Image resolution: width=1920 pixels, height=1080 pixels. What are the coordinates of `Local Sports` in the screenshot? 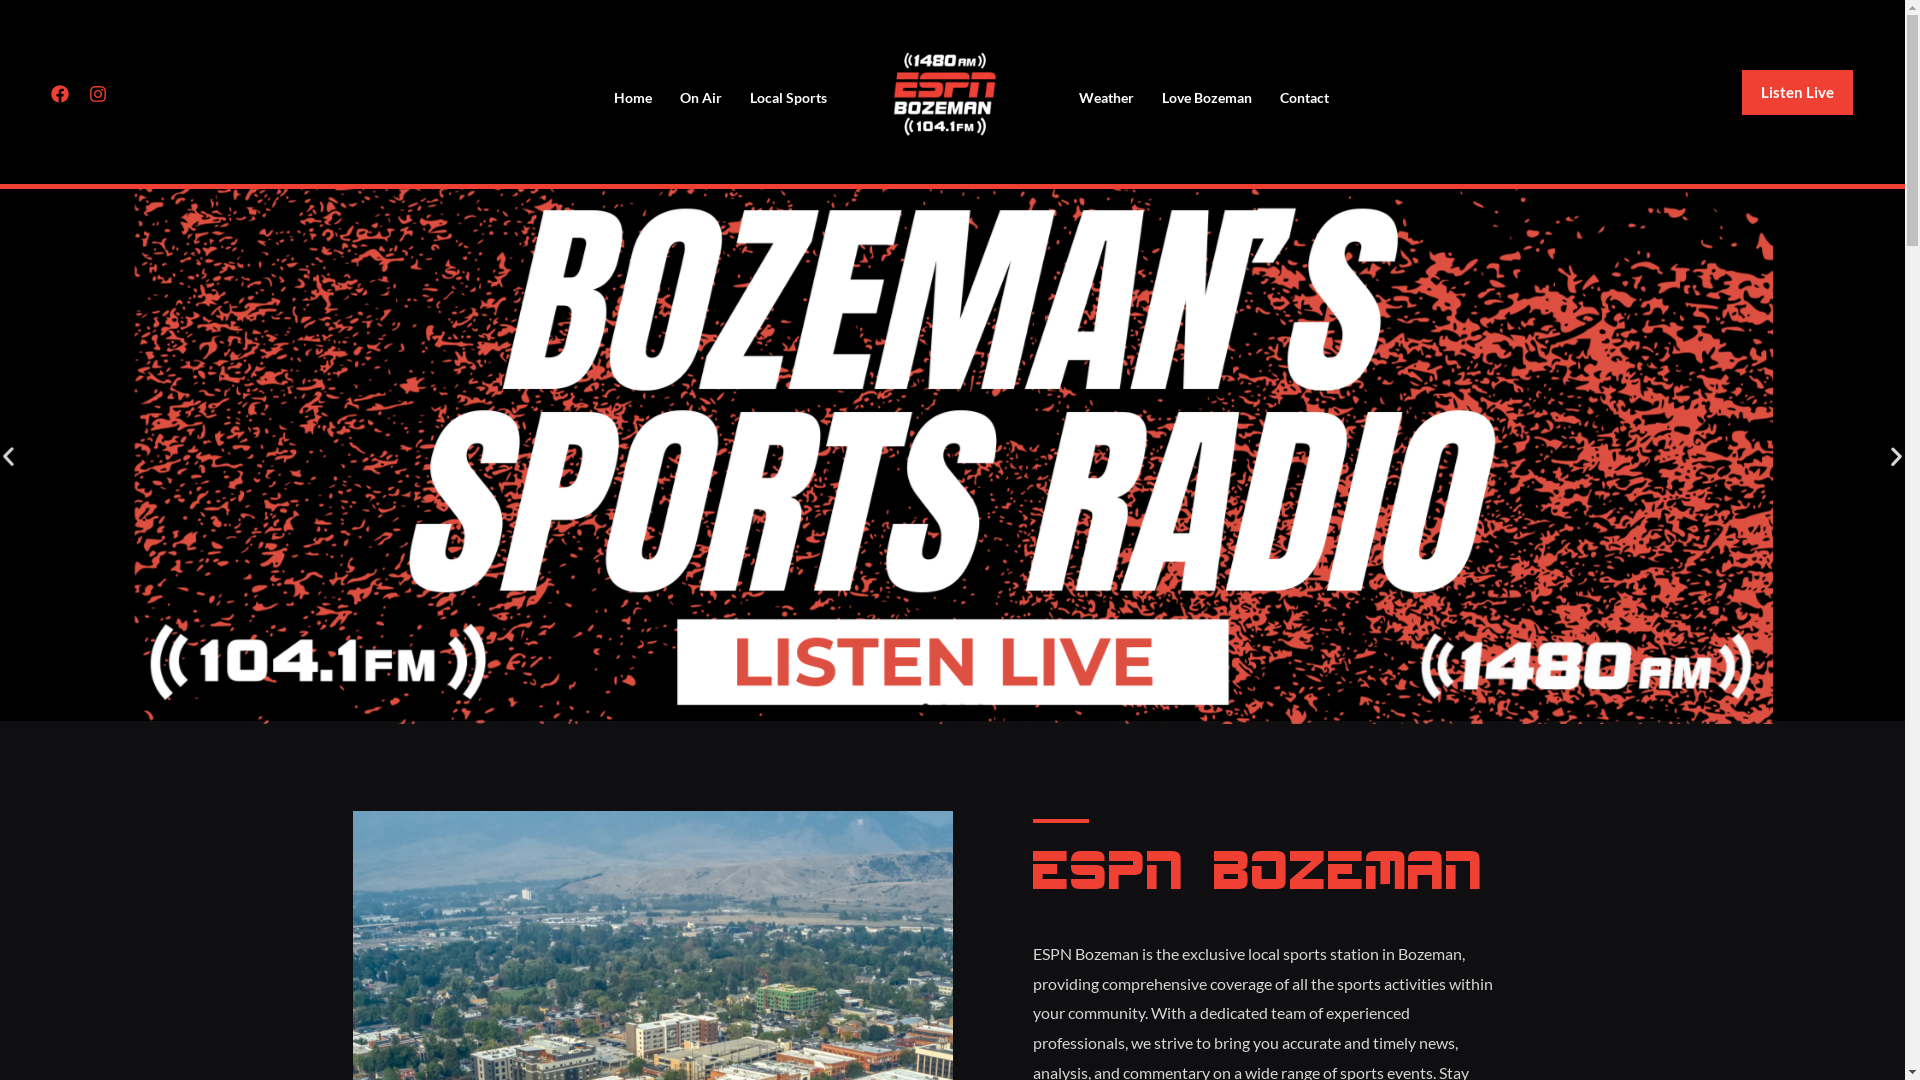 It's located at (788, 98).